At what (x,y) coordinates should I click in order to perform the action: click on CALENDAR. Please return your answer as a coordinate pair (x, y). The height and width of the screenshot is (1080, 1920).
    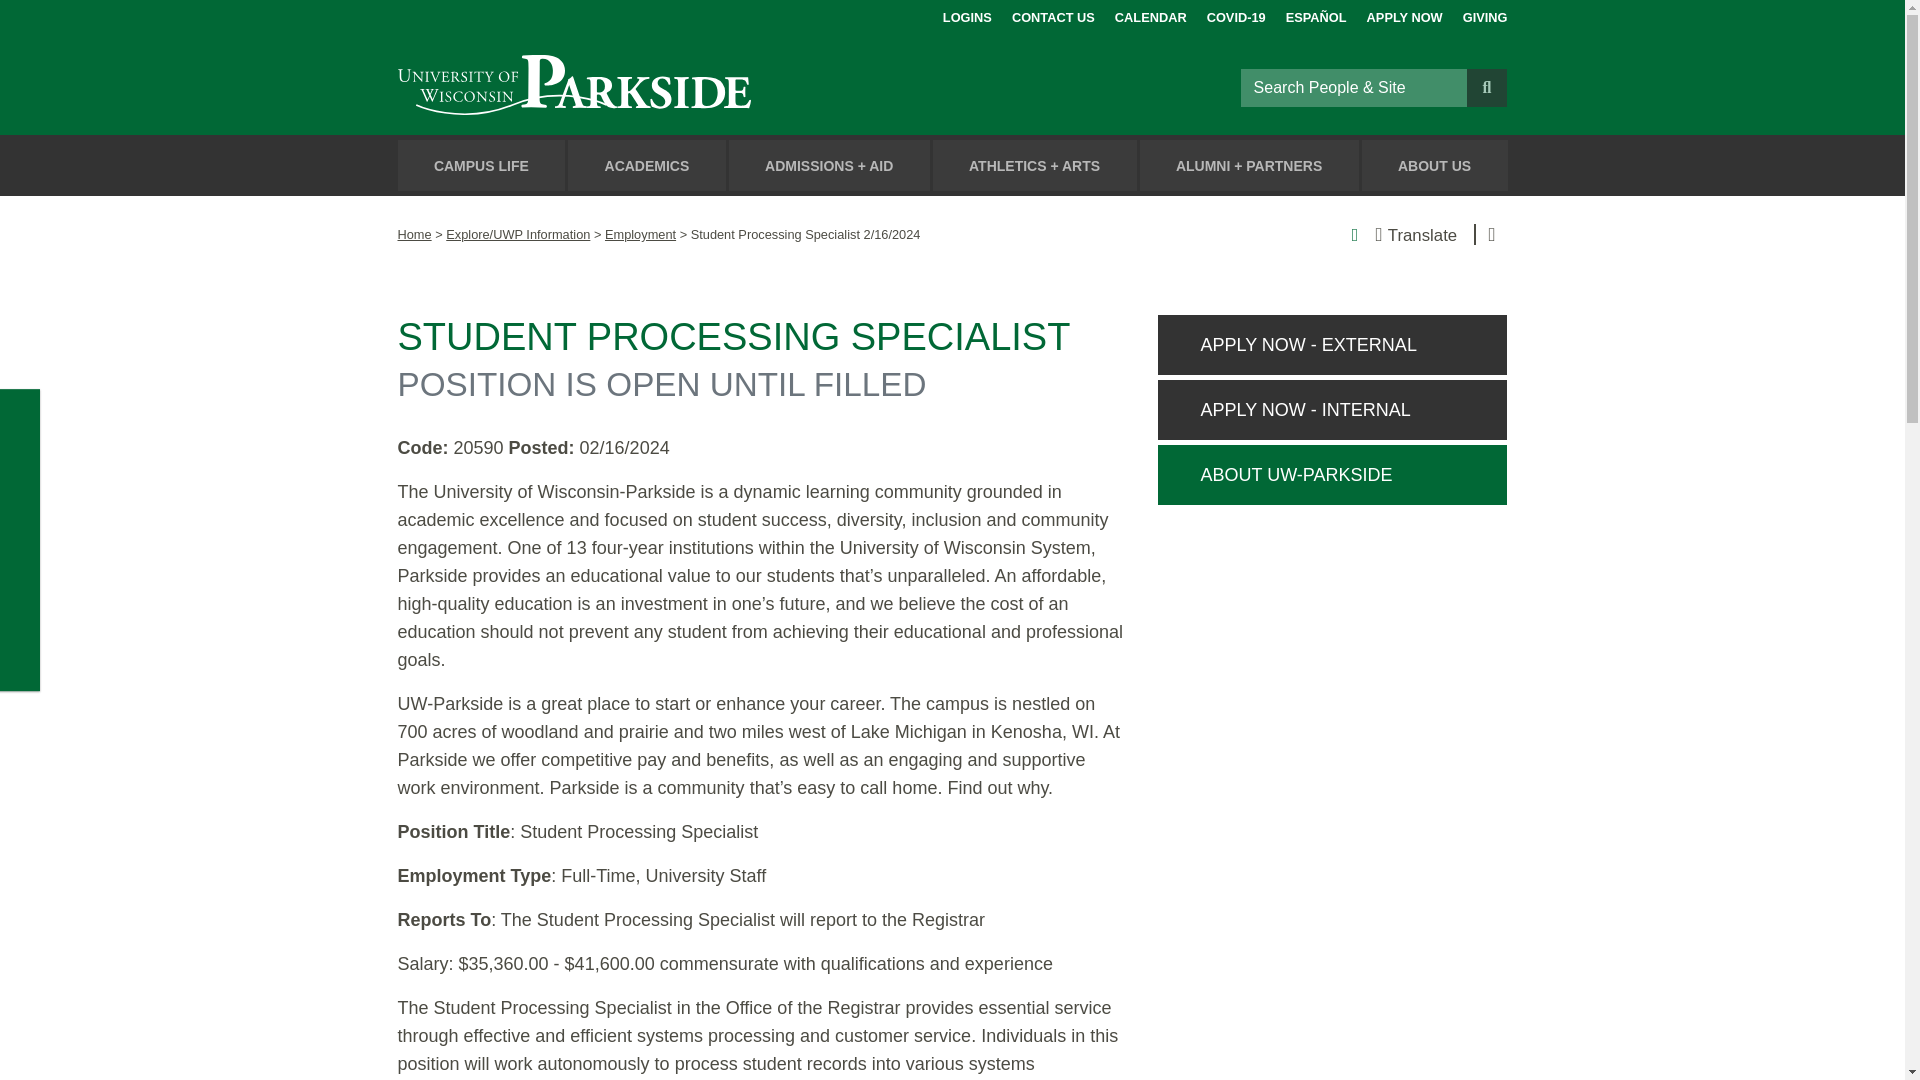
    Looking at the image, I should click on (1150, 14).